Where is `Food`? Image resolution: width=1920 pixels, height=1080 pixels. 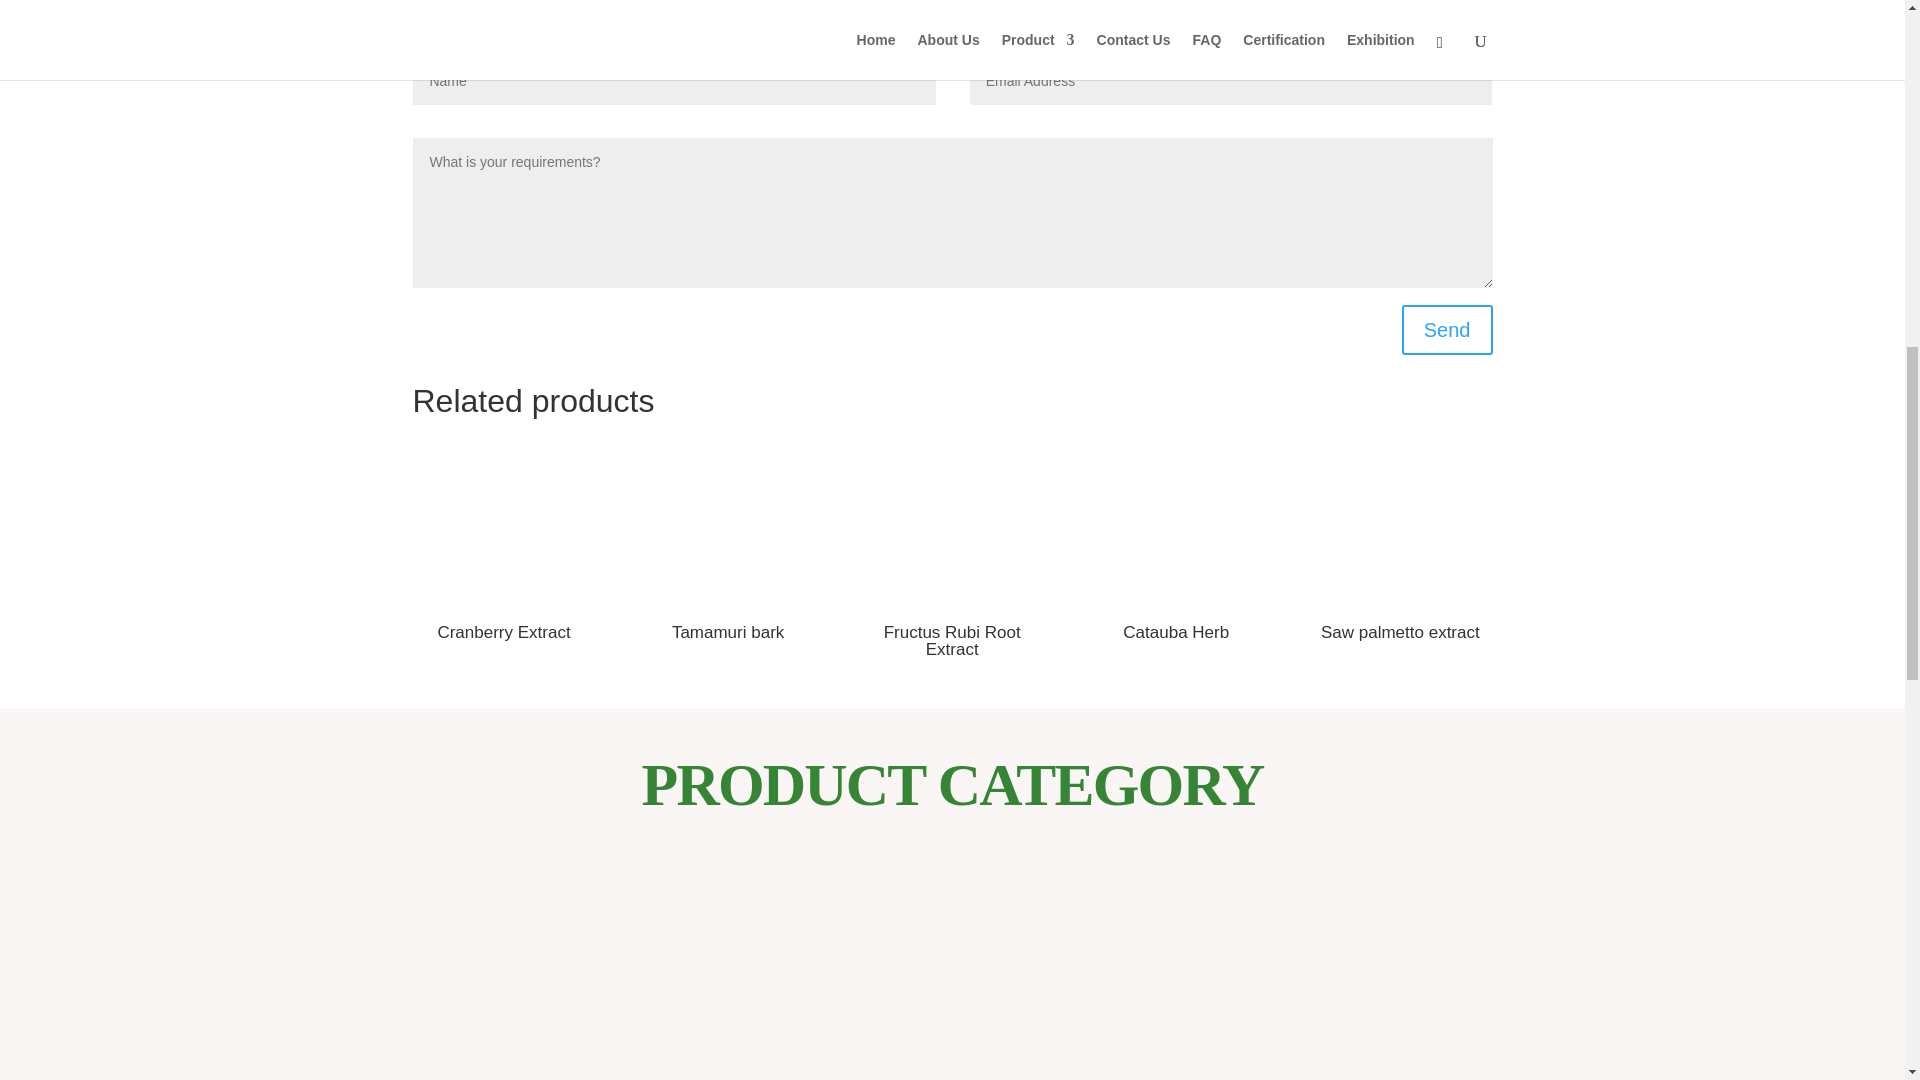
Food is located at coordinates (1071, 982).